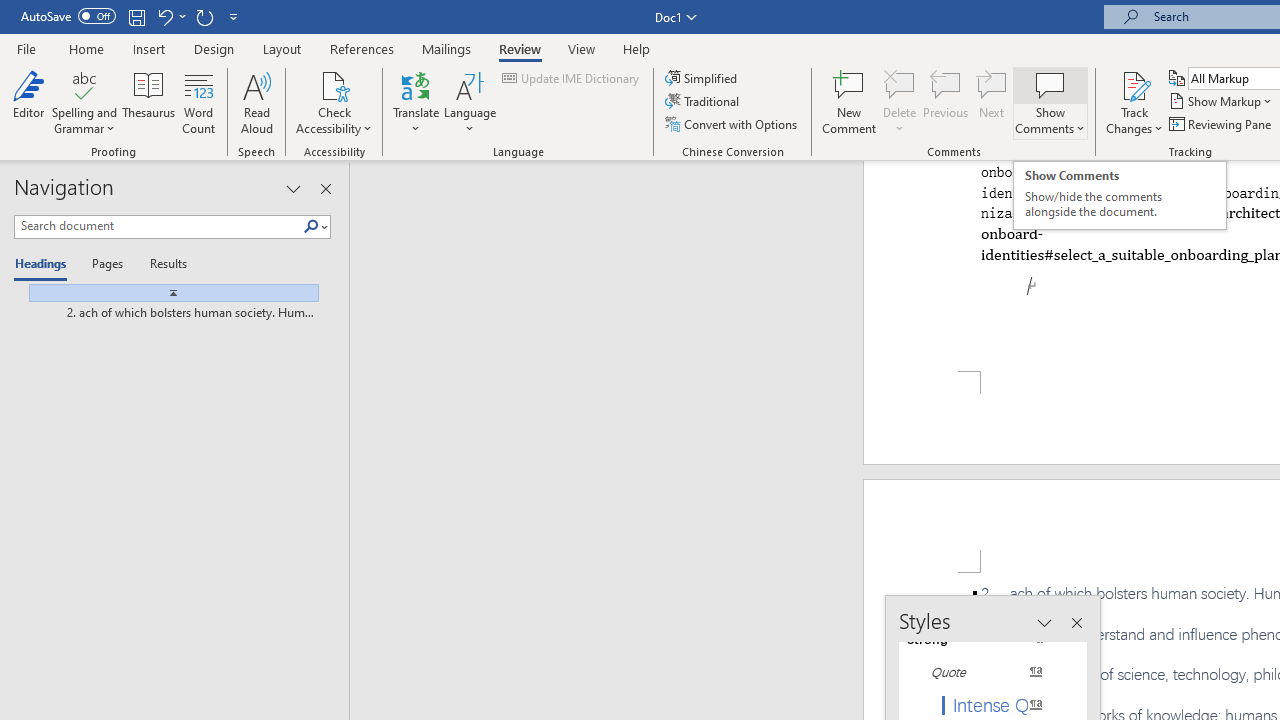  What do you see at coordinates (1134, 84) in the screenshot?
I see `Track Changes` at bounding box center [1134, 84].